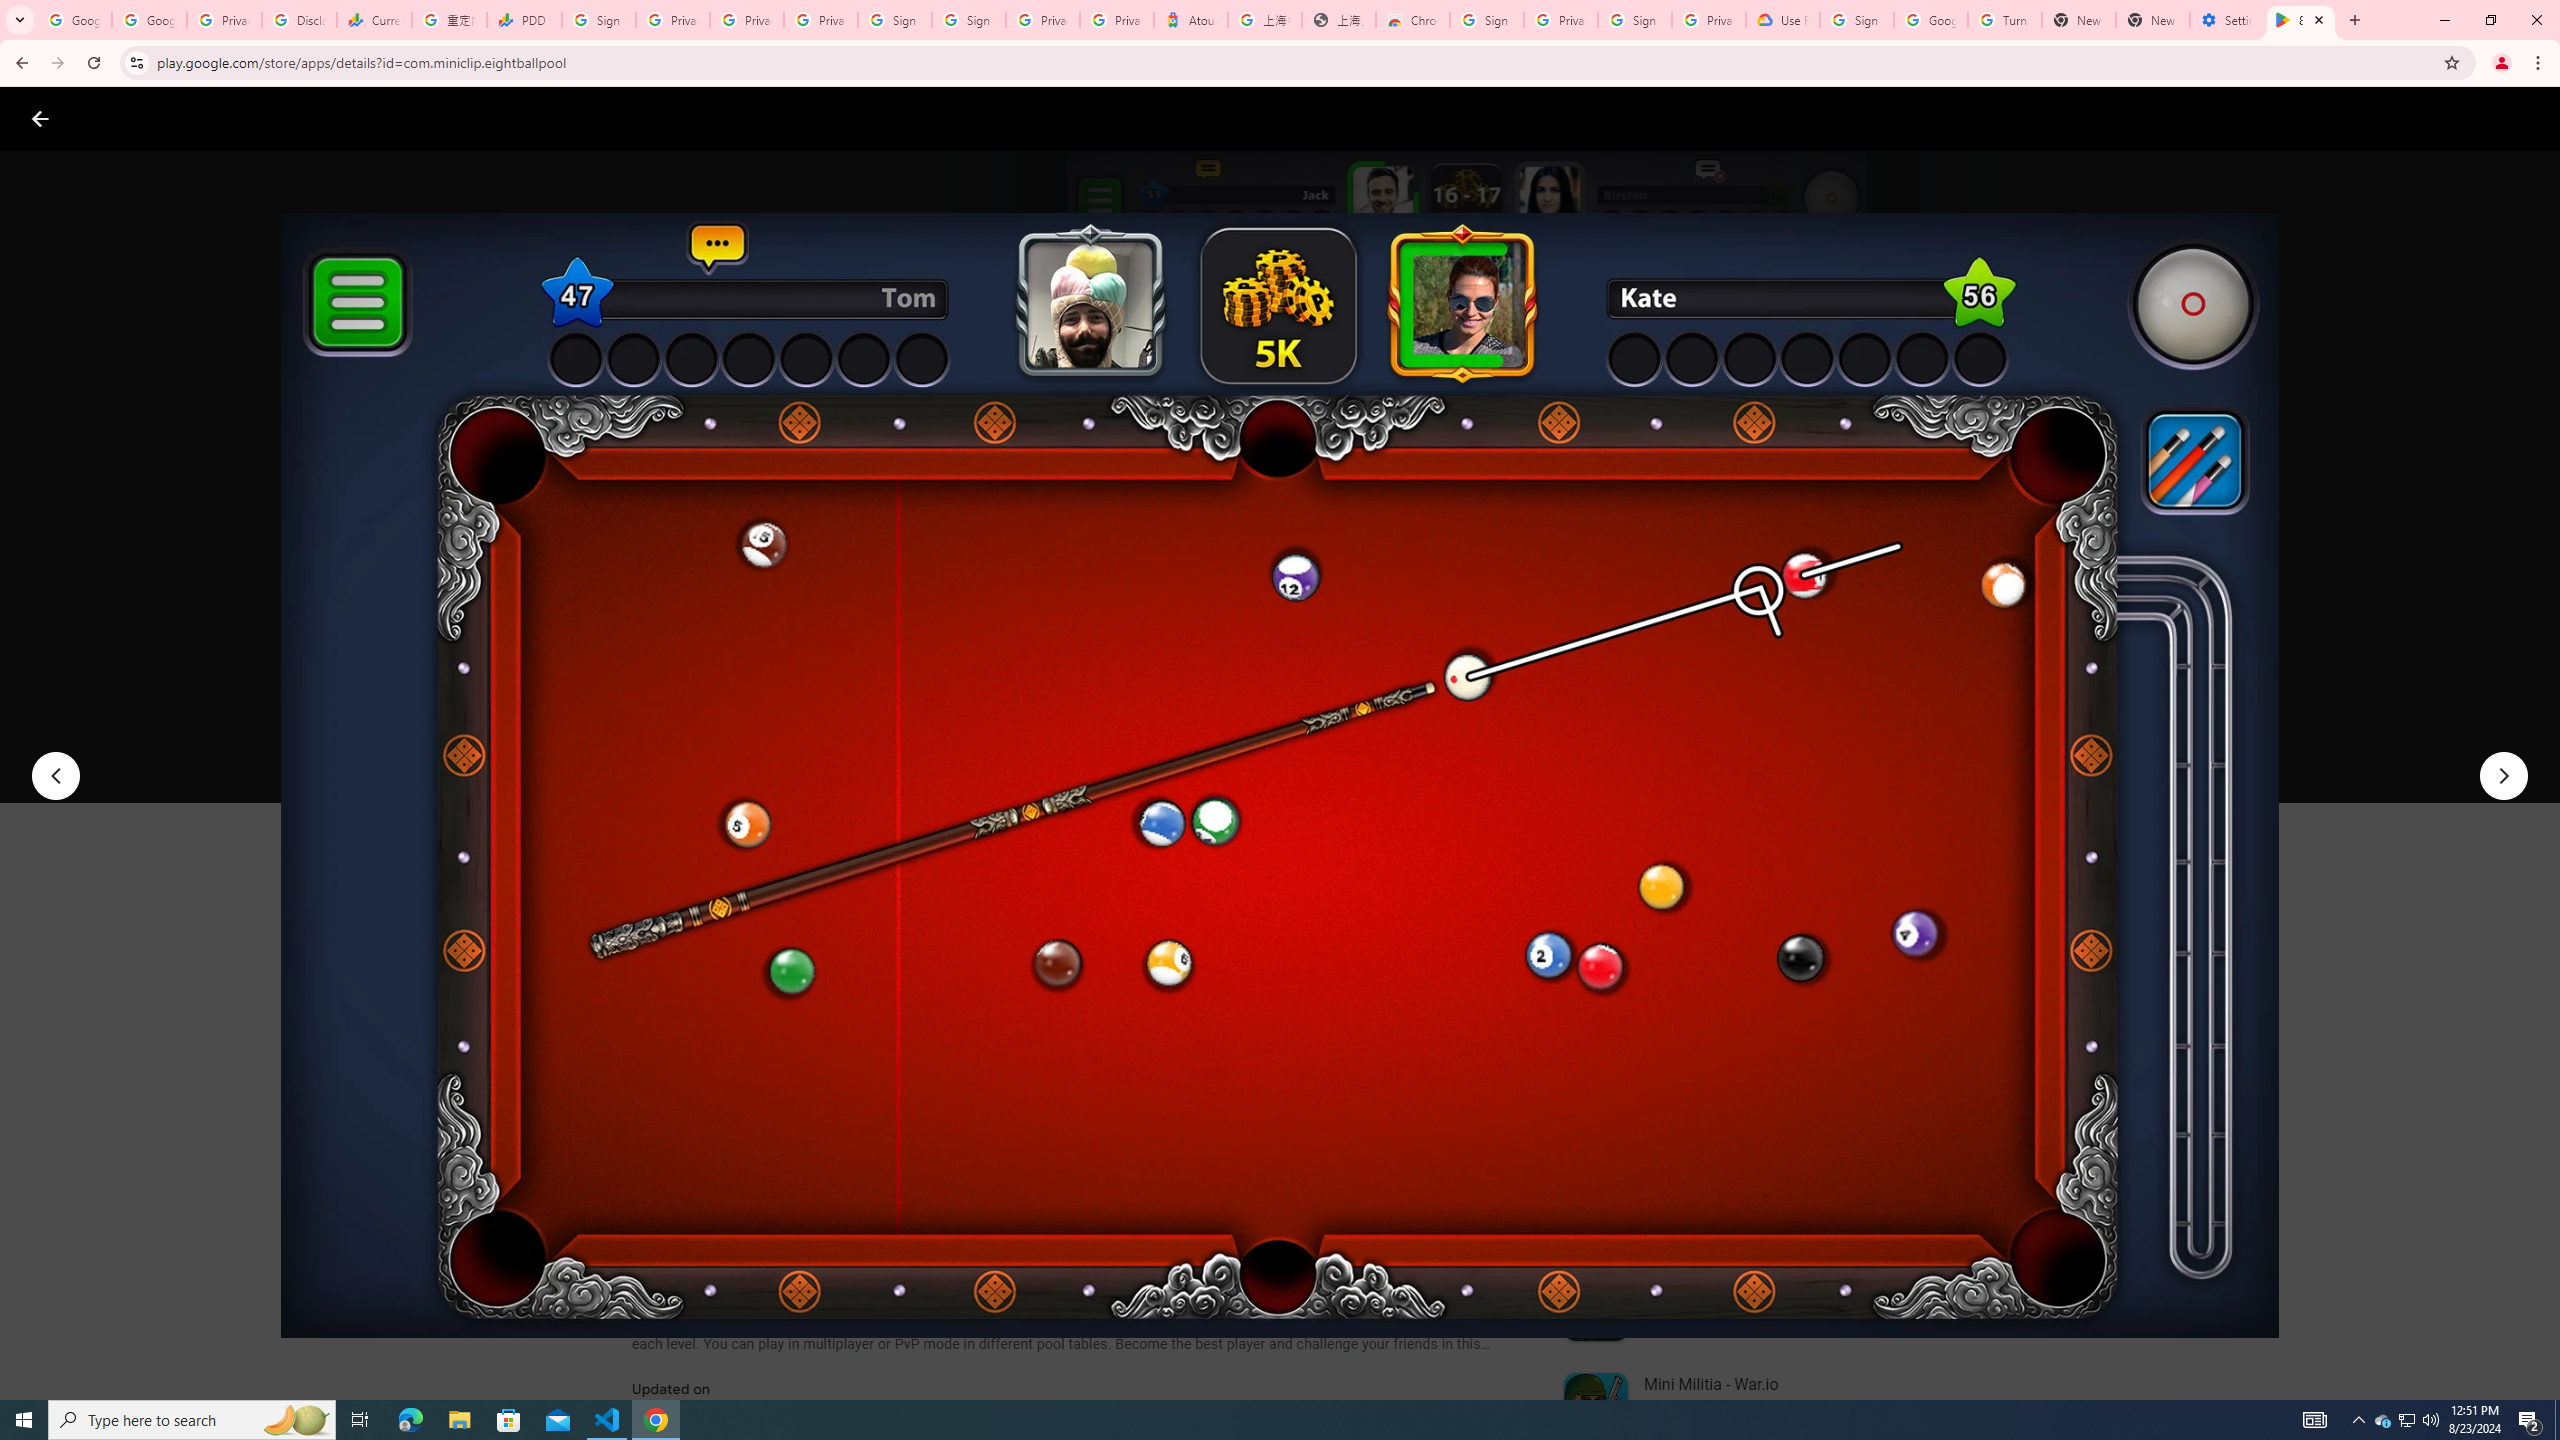 The height and width of the screenshot is (1440, 2560). I want to click on Sign in - Google Accounts, so click(1635, 20).